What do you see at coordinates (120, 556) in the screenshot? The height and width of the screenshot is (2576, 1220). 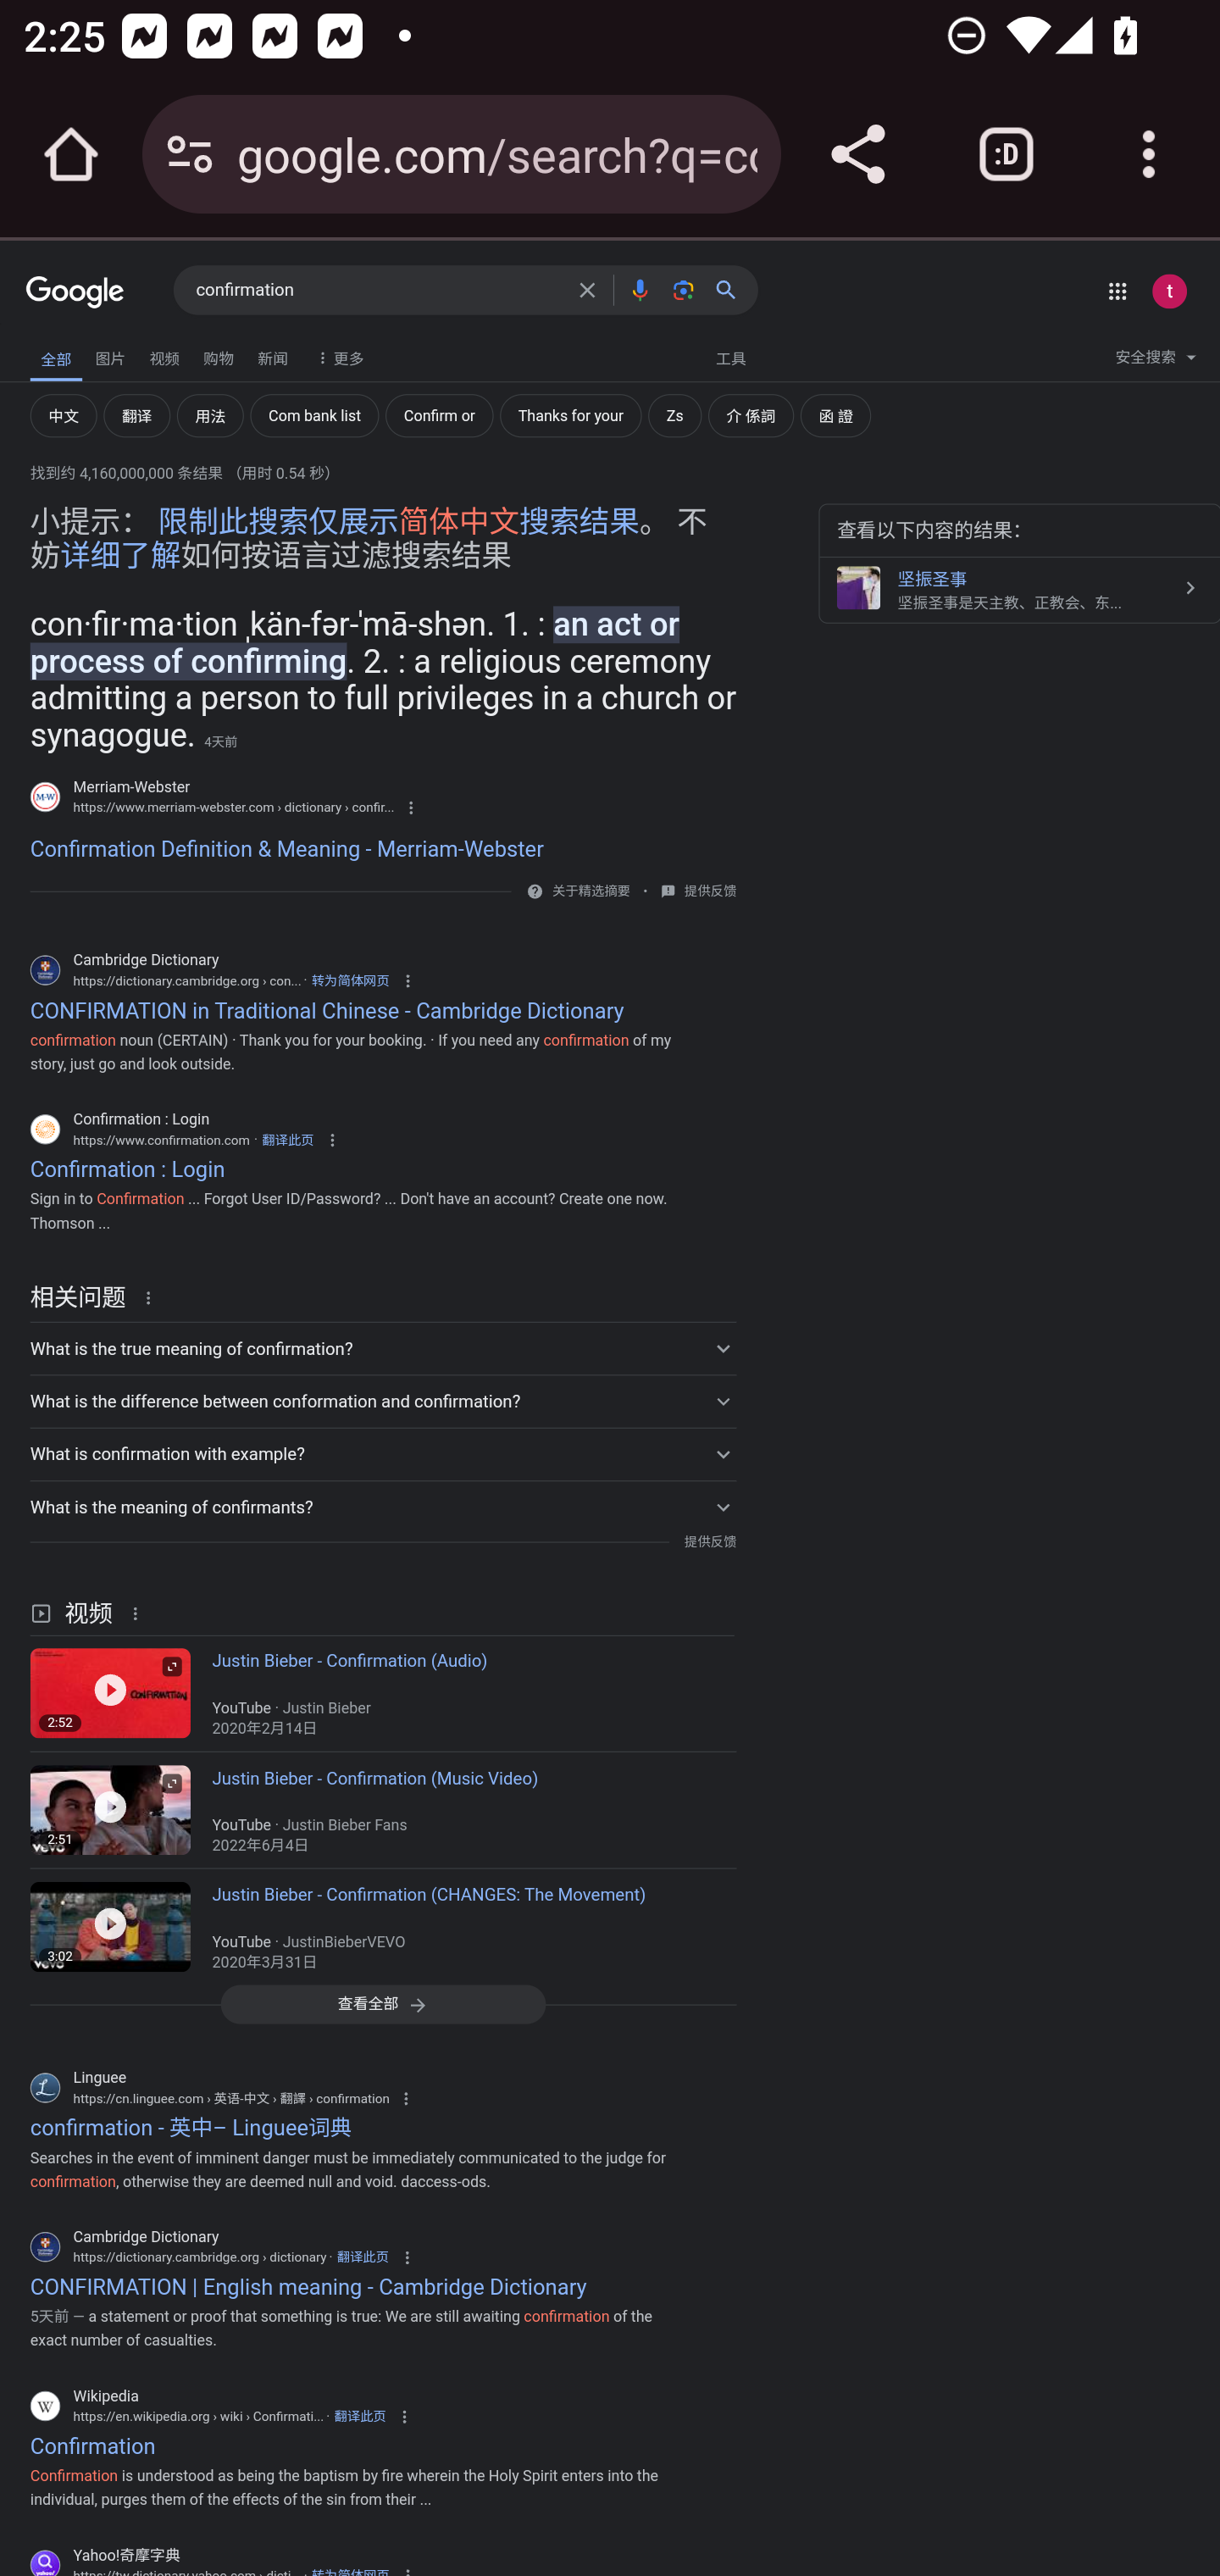 I see `详细了解` at bounding box center [120, 556].